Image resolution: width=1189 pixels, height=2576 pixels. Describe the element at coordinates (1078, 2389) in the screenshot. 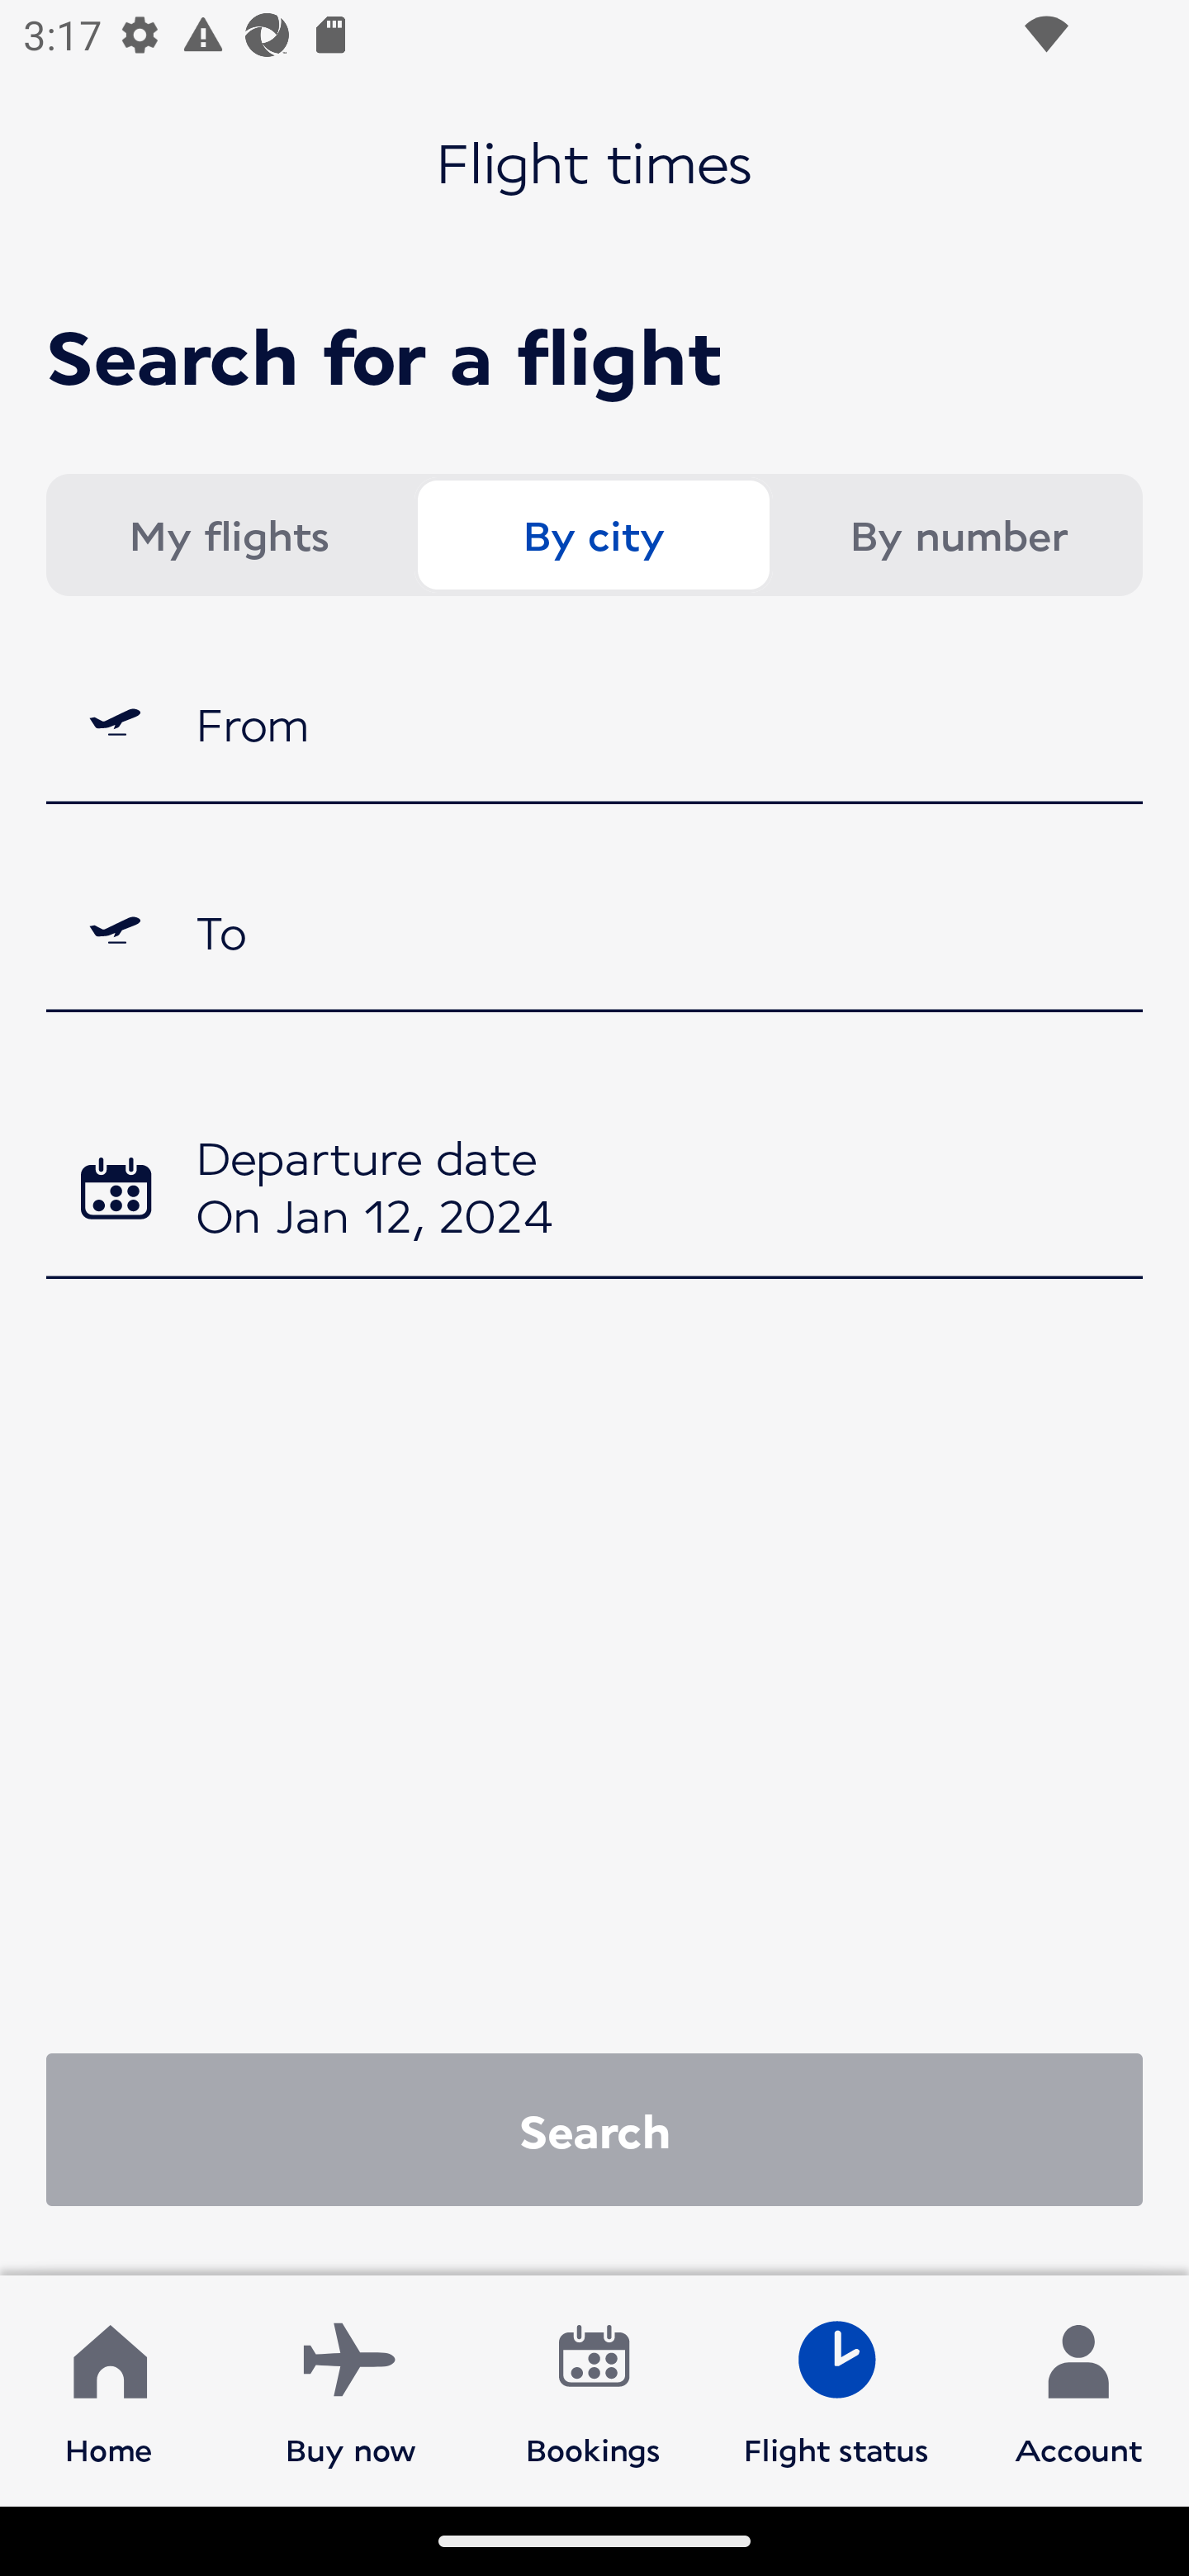

I see `Account` at that location.